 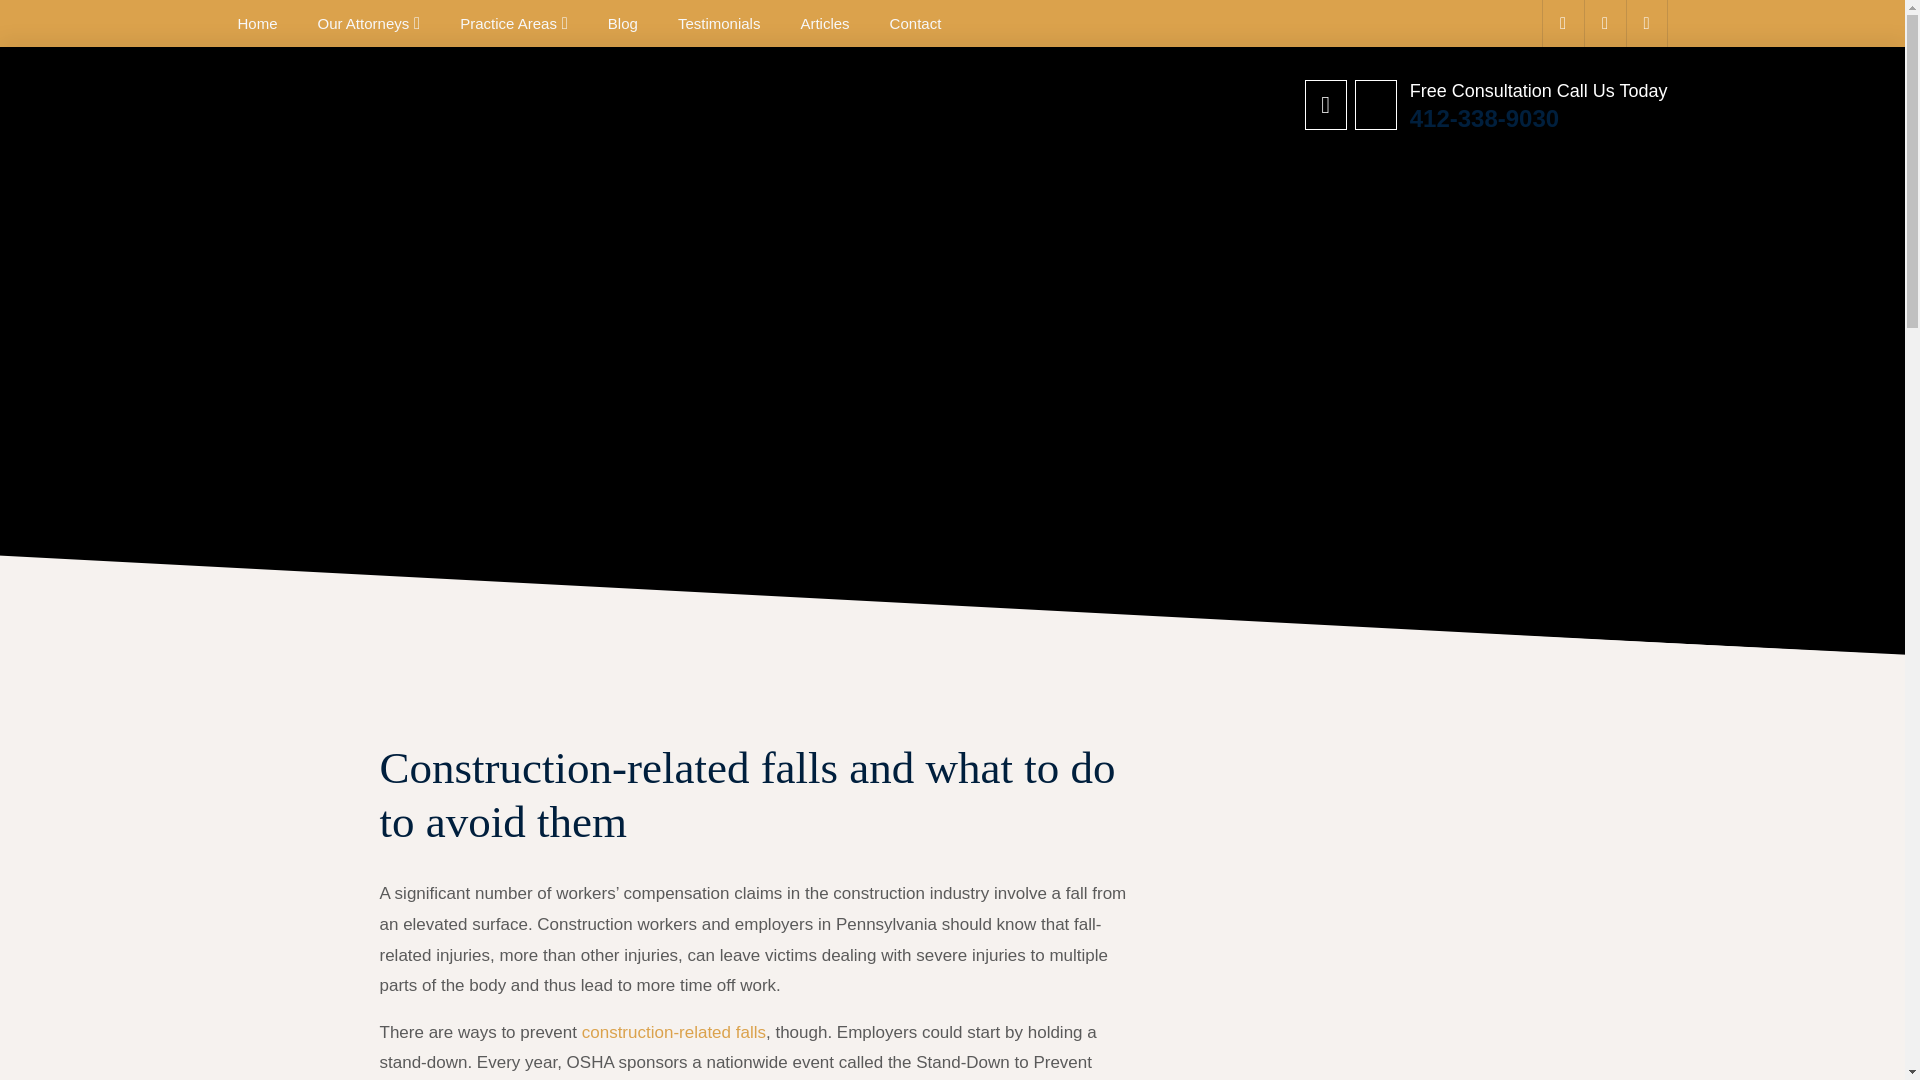 What do you see at coordinates (674, 1032) in the screenshot?
I see `construction-related falls` at bounding box center [674, 1032].